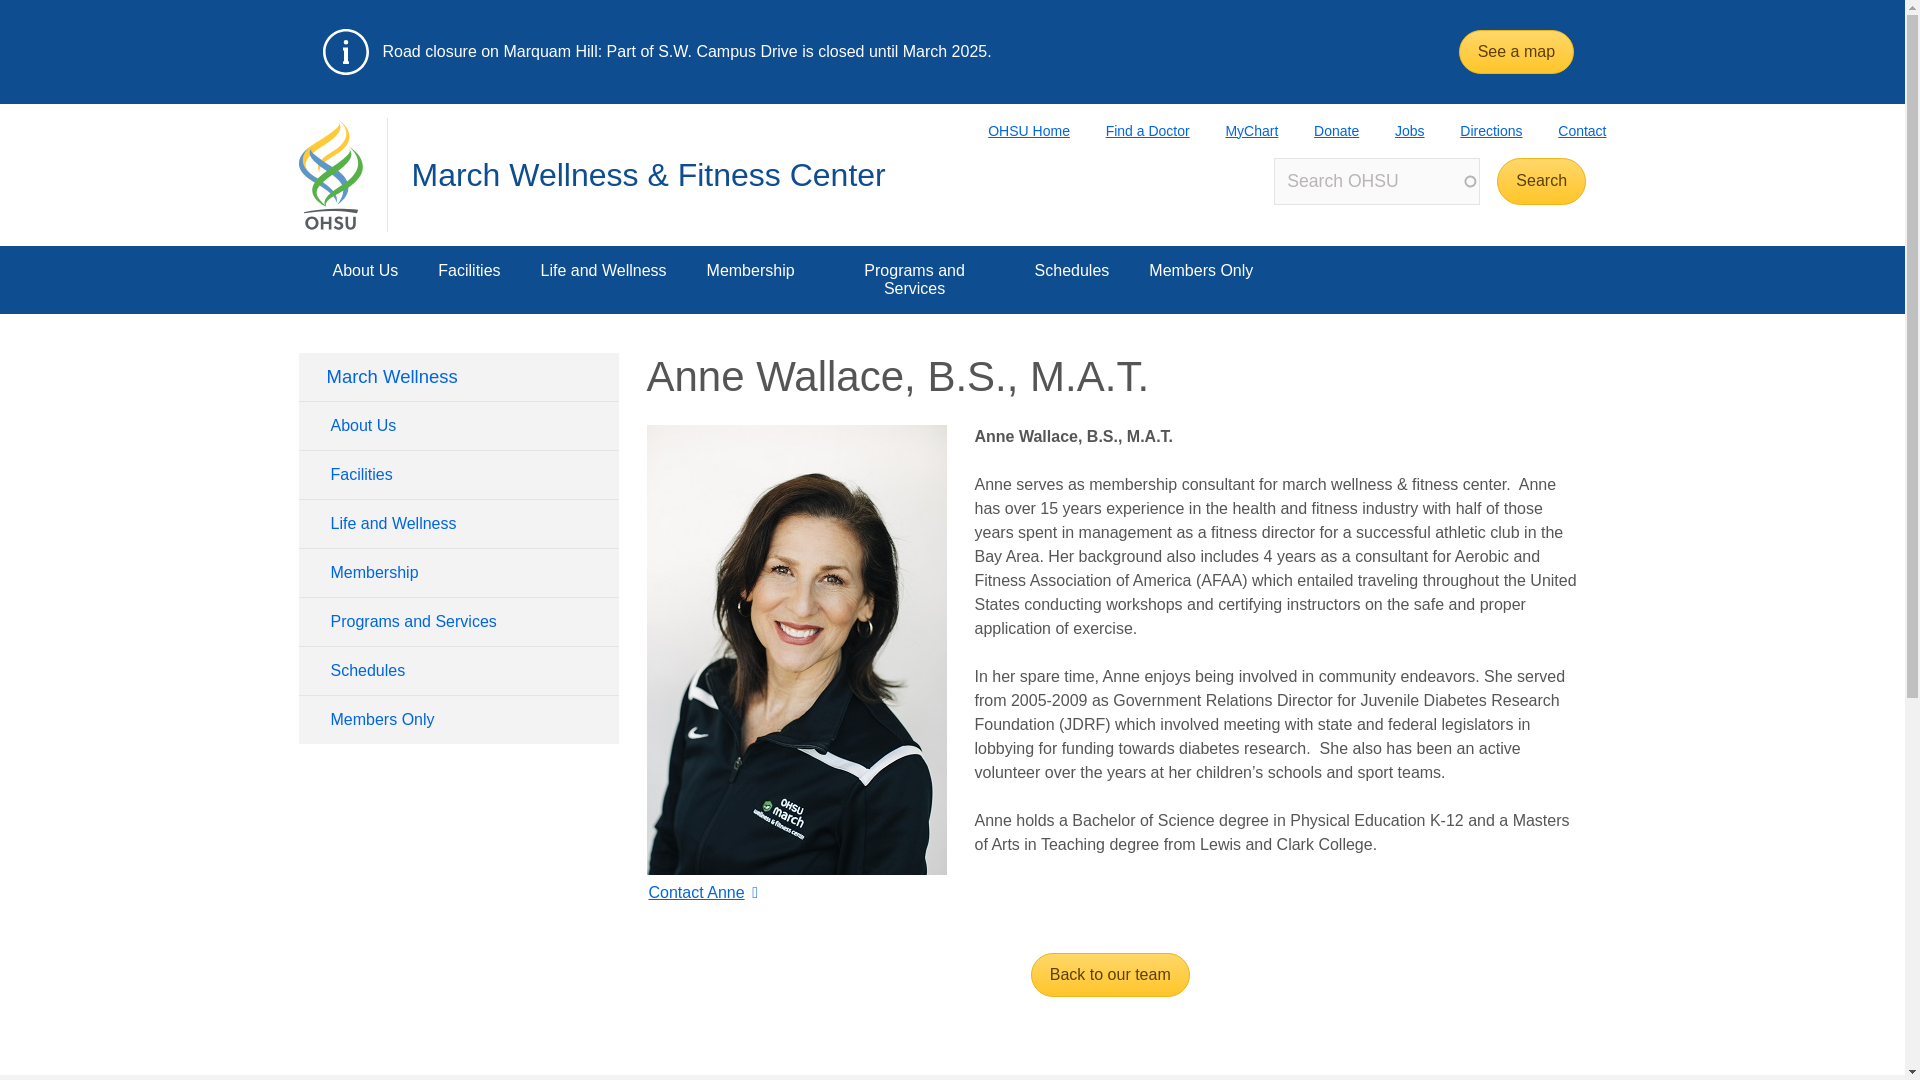  Describe the element at coordinates (1473, 130) in the screenshot. I see `Directions` at that location.